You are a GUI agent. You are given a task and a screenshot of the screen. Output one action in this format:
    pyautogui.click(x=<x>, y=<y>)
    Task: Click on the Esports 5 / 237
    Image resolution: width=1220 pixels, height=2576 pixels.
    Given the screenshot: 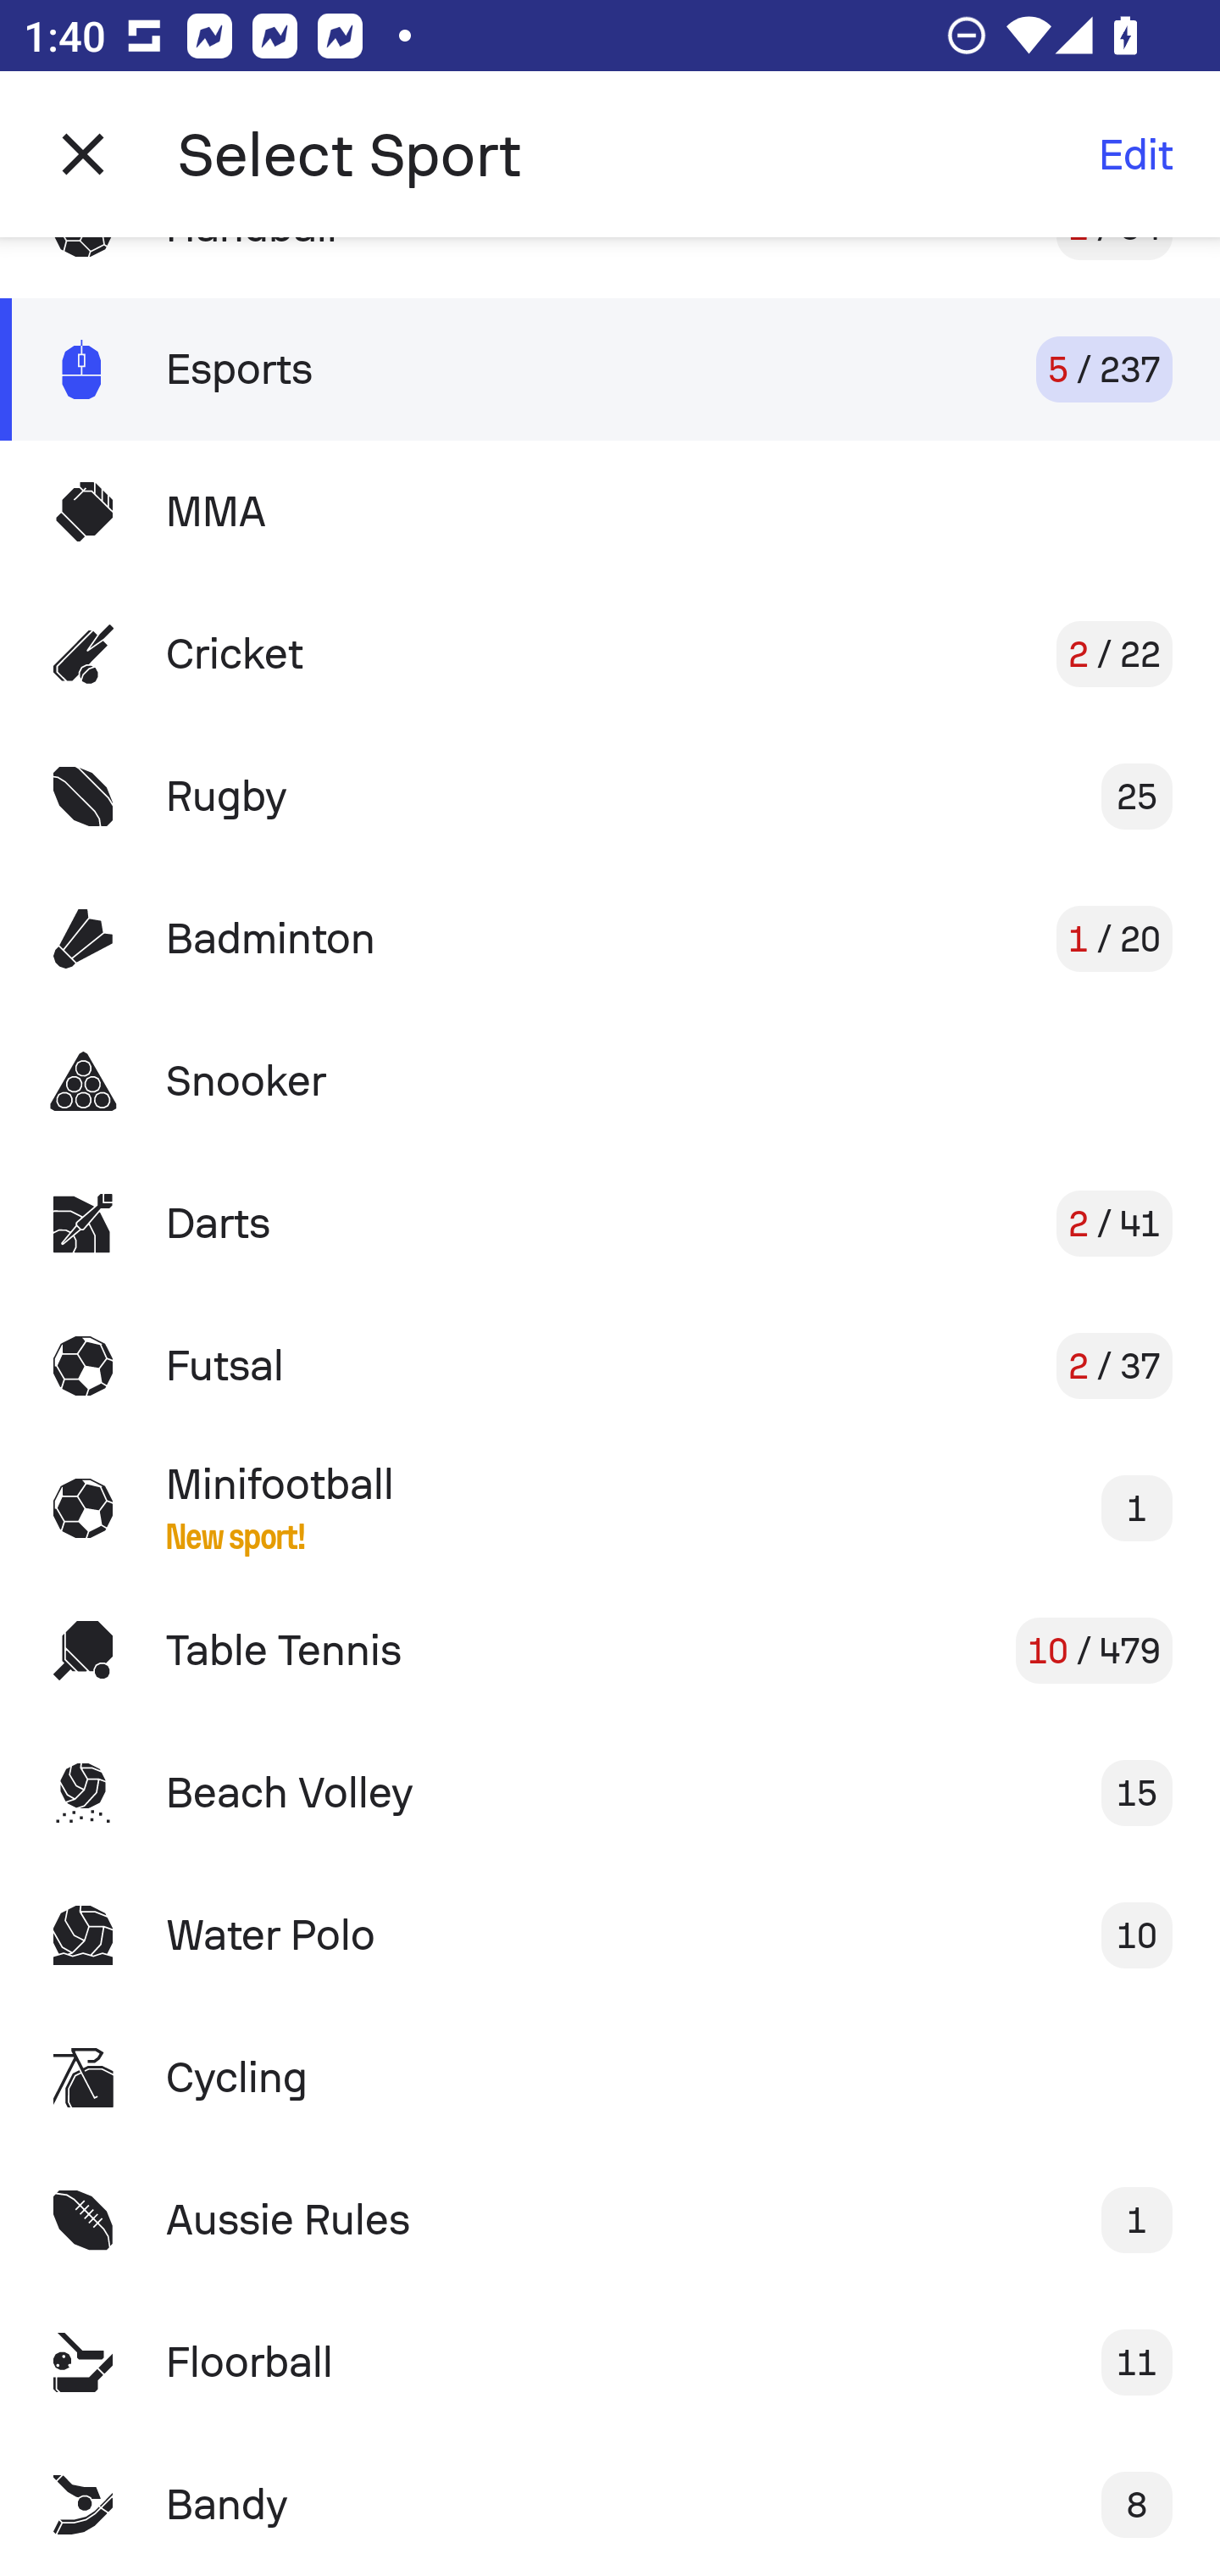 What is the action you would take?
    pyautogui.click(x=610, y=369)
    